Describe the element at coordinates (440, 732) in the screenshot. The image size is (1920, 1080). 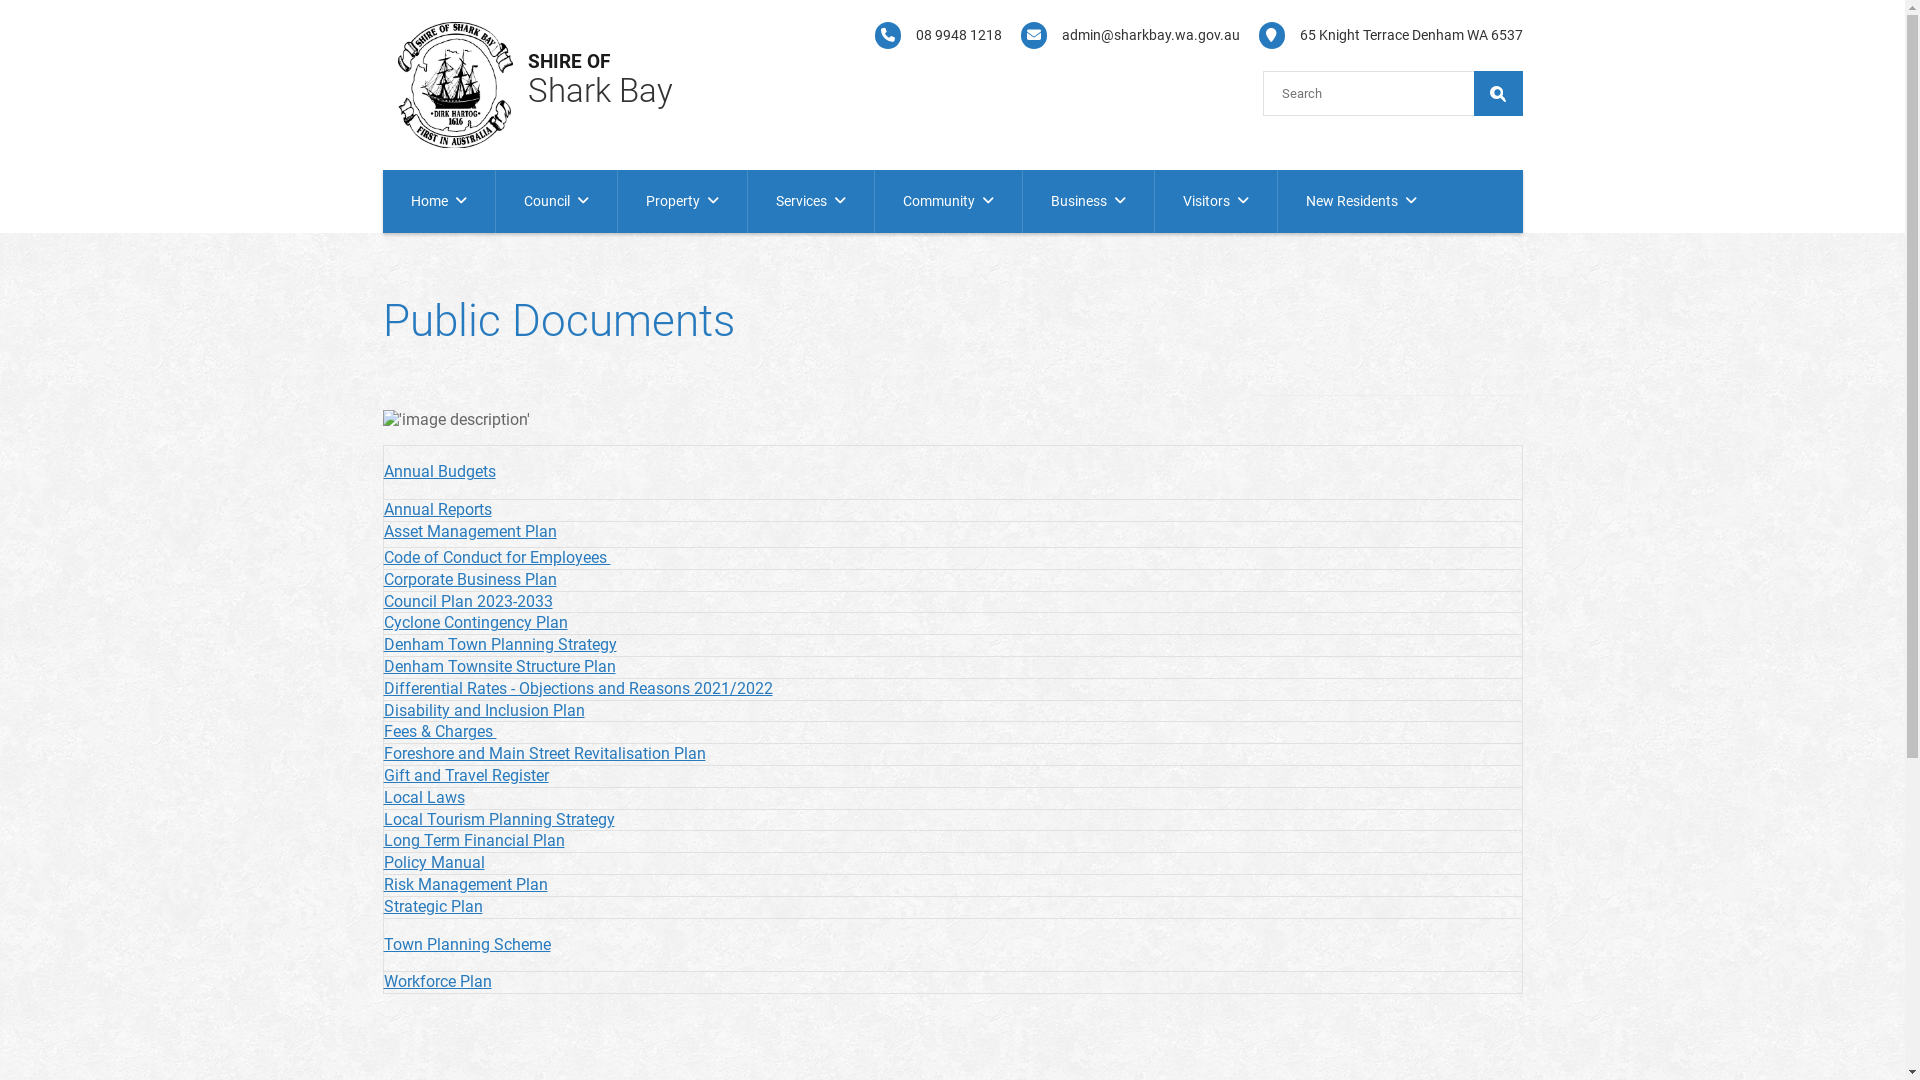
I see `Fees & Charges ` at that location.